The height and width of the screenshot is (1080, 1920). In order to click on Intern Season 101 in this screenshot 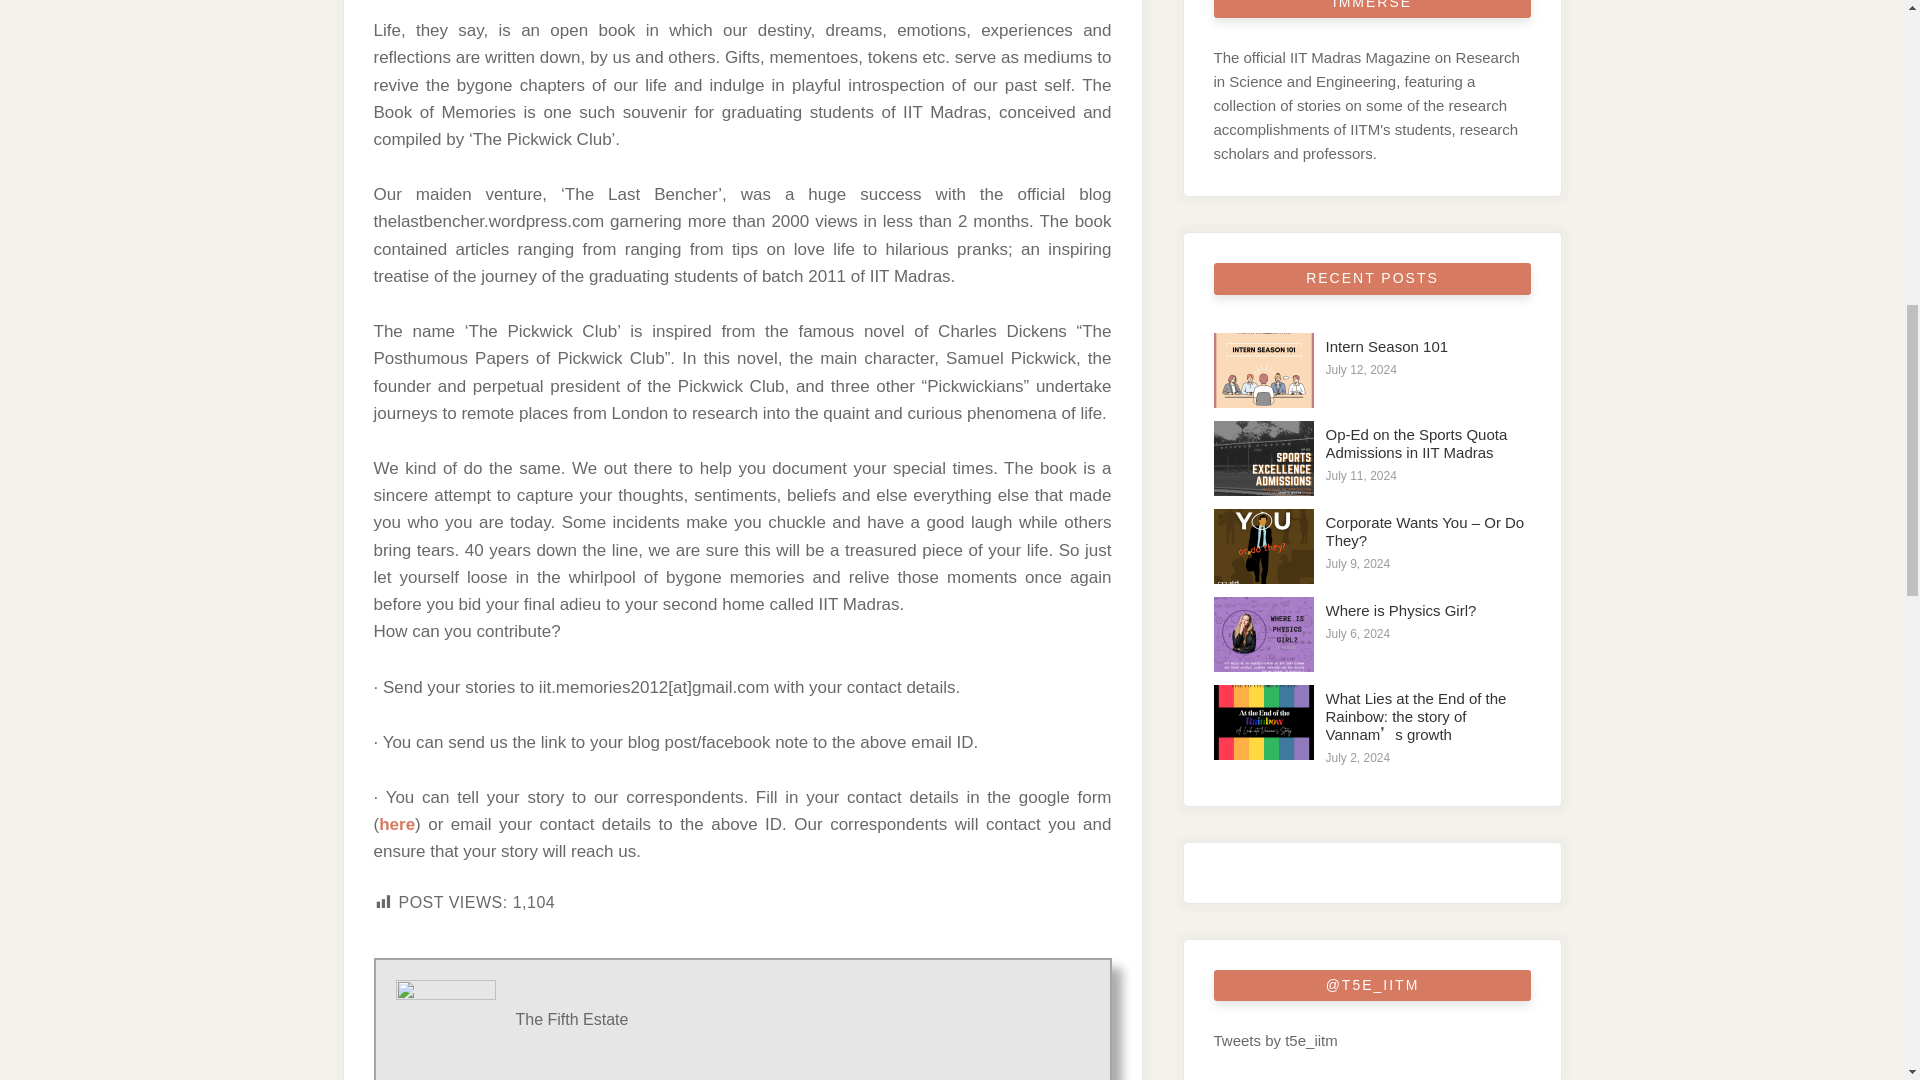, I will do `click(1388, 346)`.